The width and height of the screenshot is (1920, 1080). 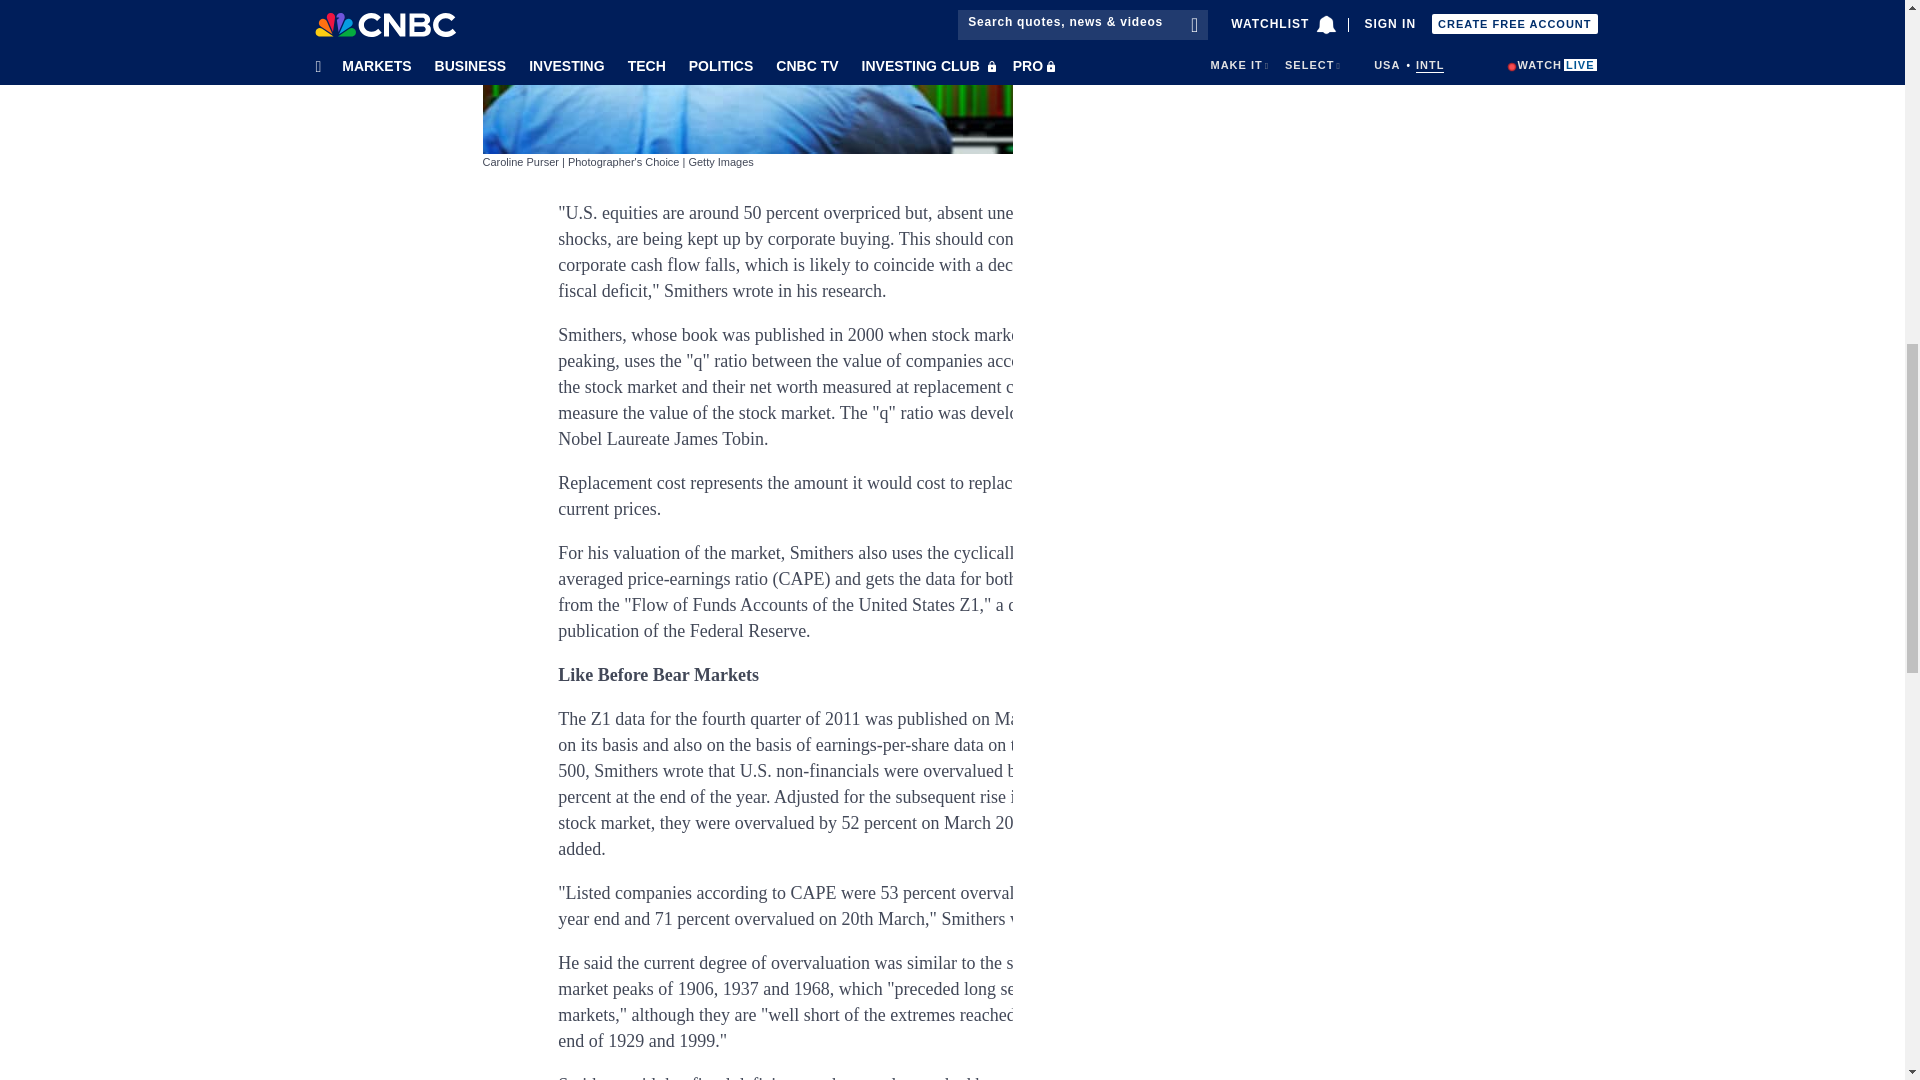 What do you see at coordinates (1248, 98) in the screenshot?
I see `3rd party ad content` at bounding box center [1248, 98].